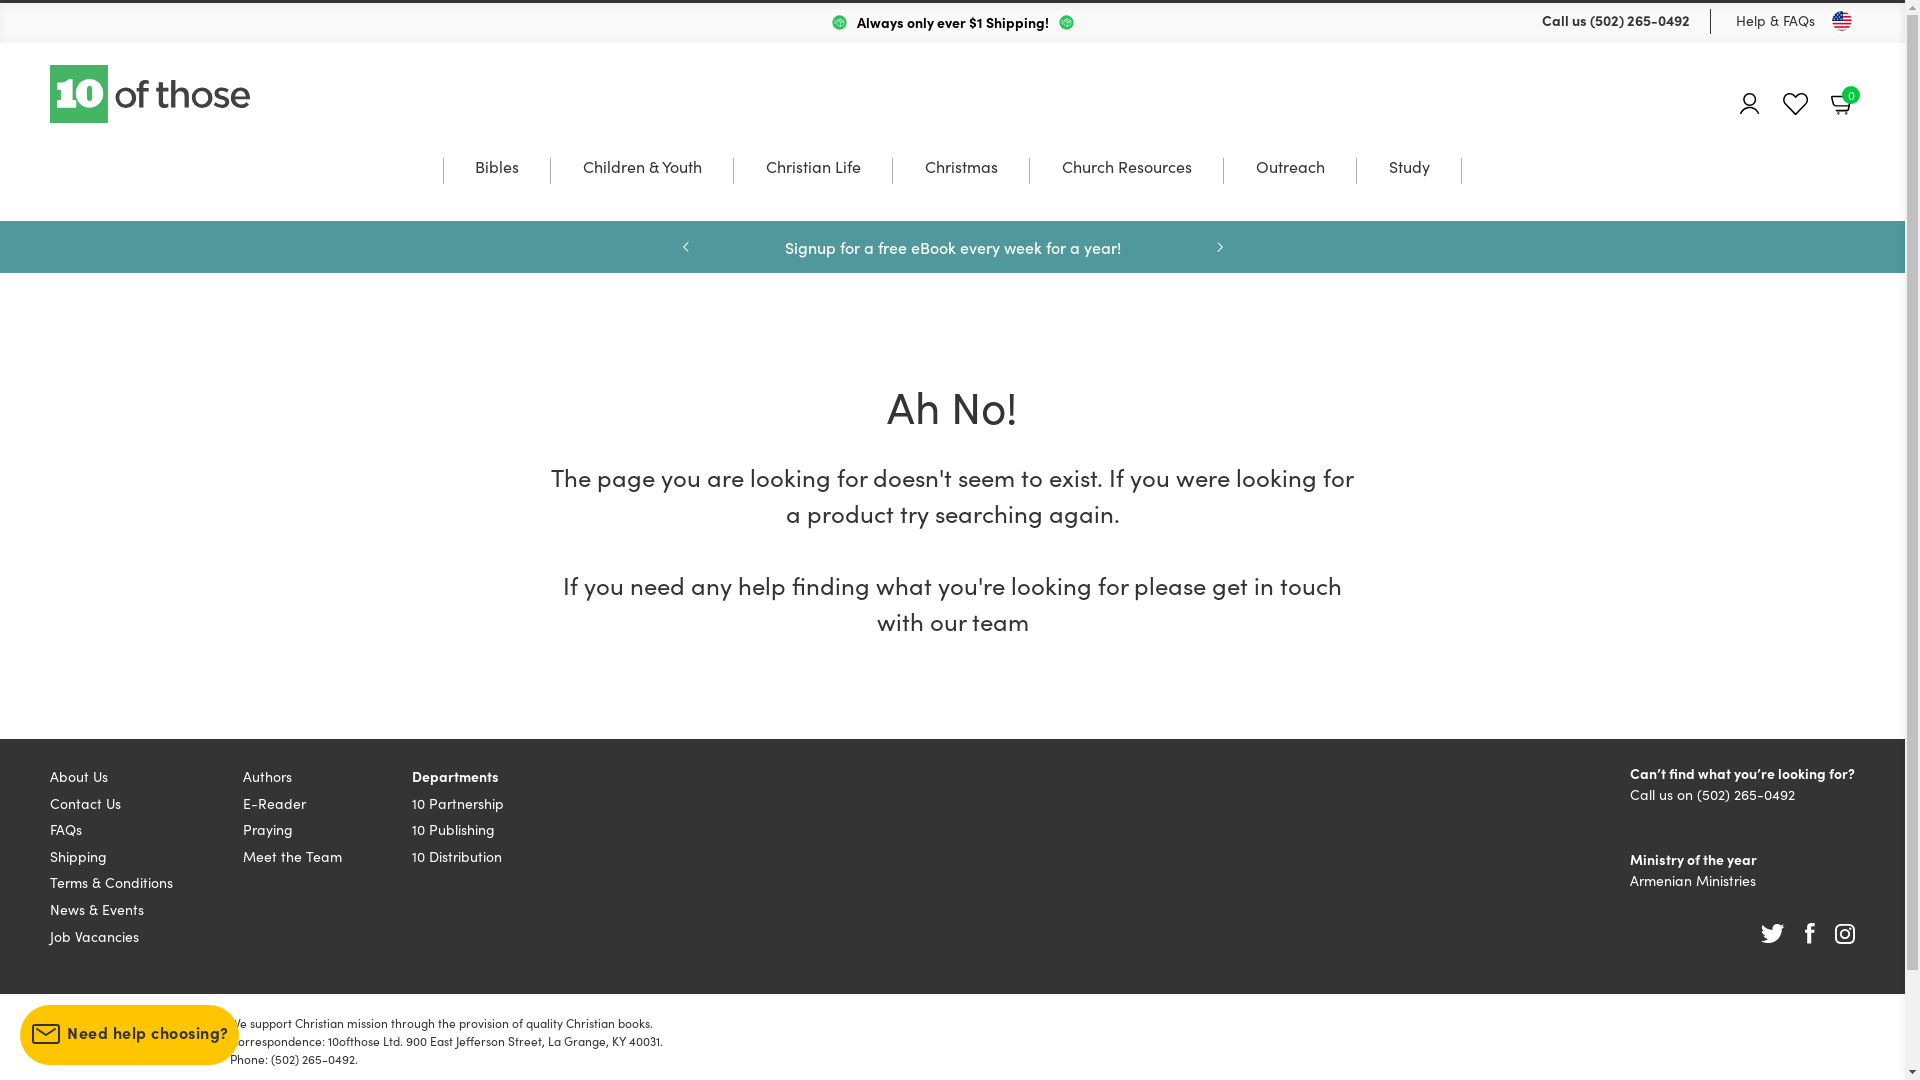 Image resolution: width=1920 pixels, height=1080 pixels. I want to click on Praying, so click(268, 829).